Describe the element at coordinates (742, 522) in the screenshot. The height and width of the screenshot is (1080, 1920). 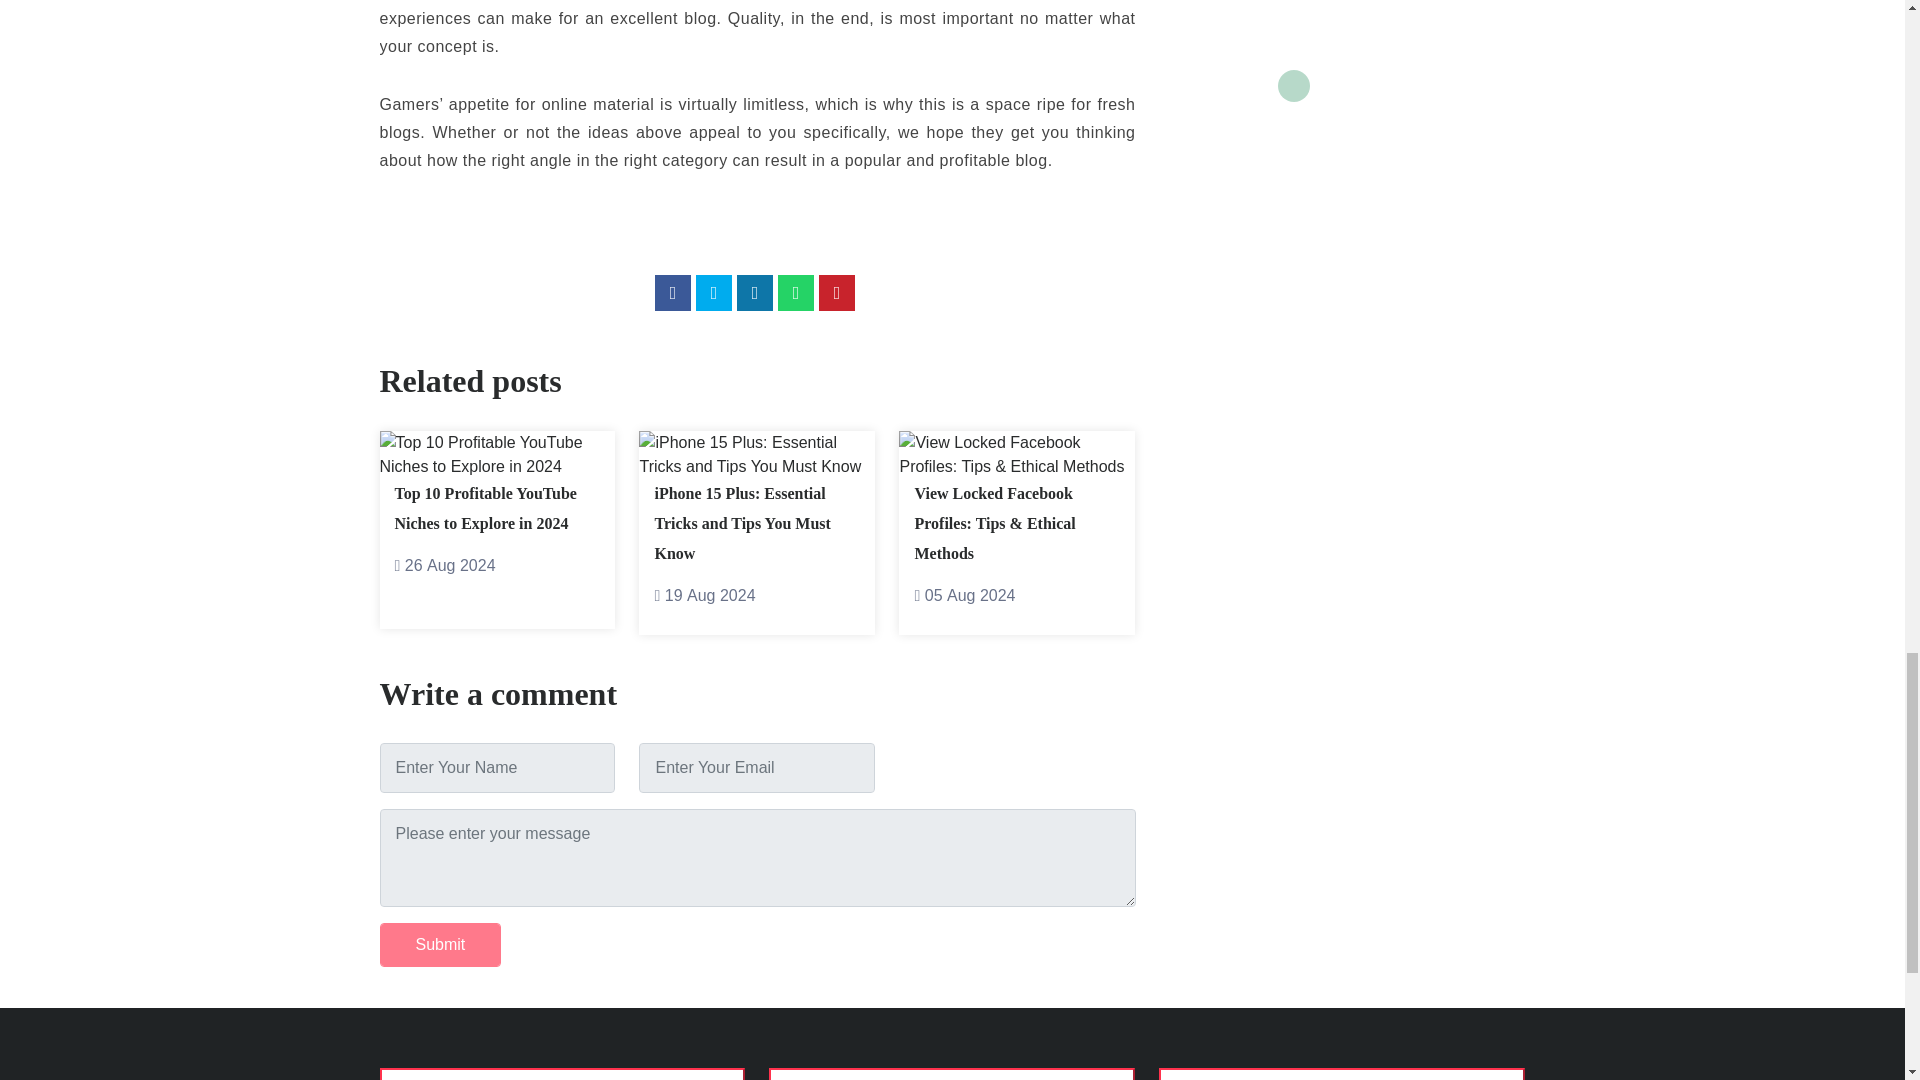
I see `iPhone 15 Plus: Essential Tricks and Tips You Must Know` at that location.